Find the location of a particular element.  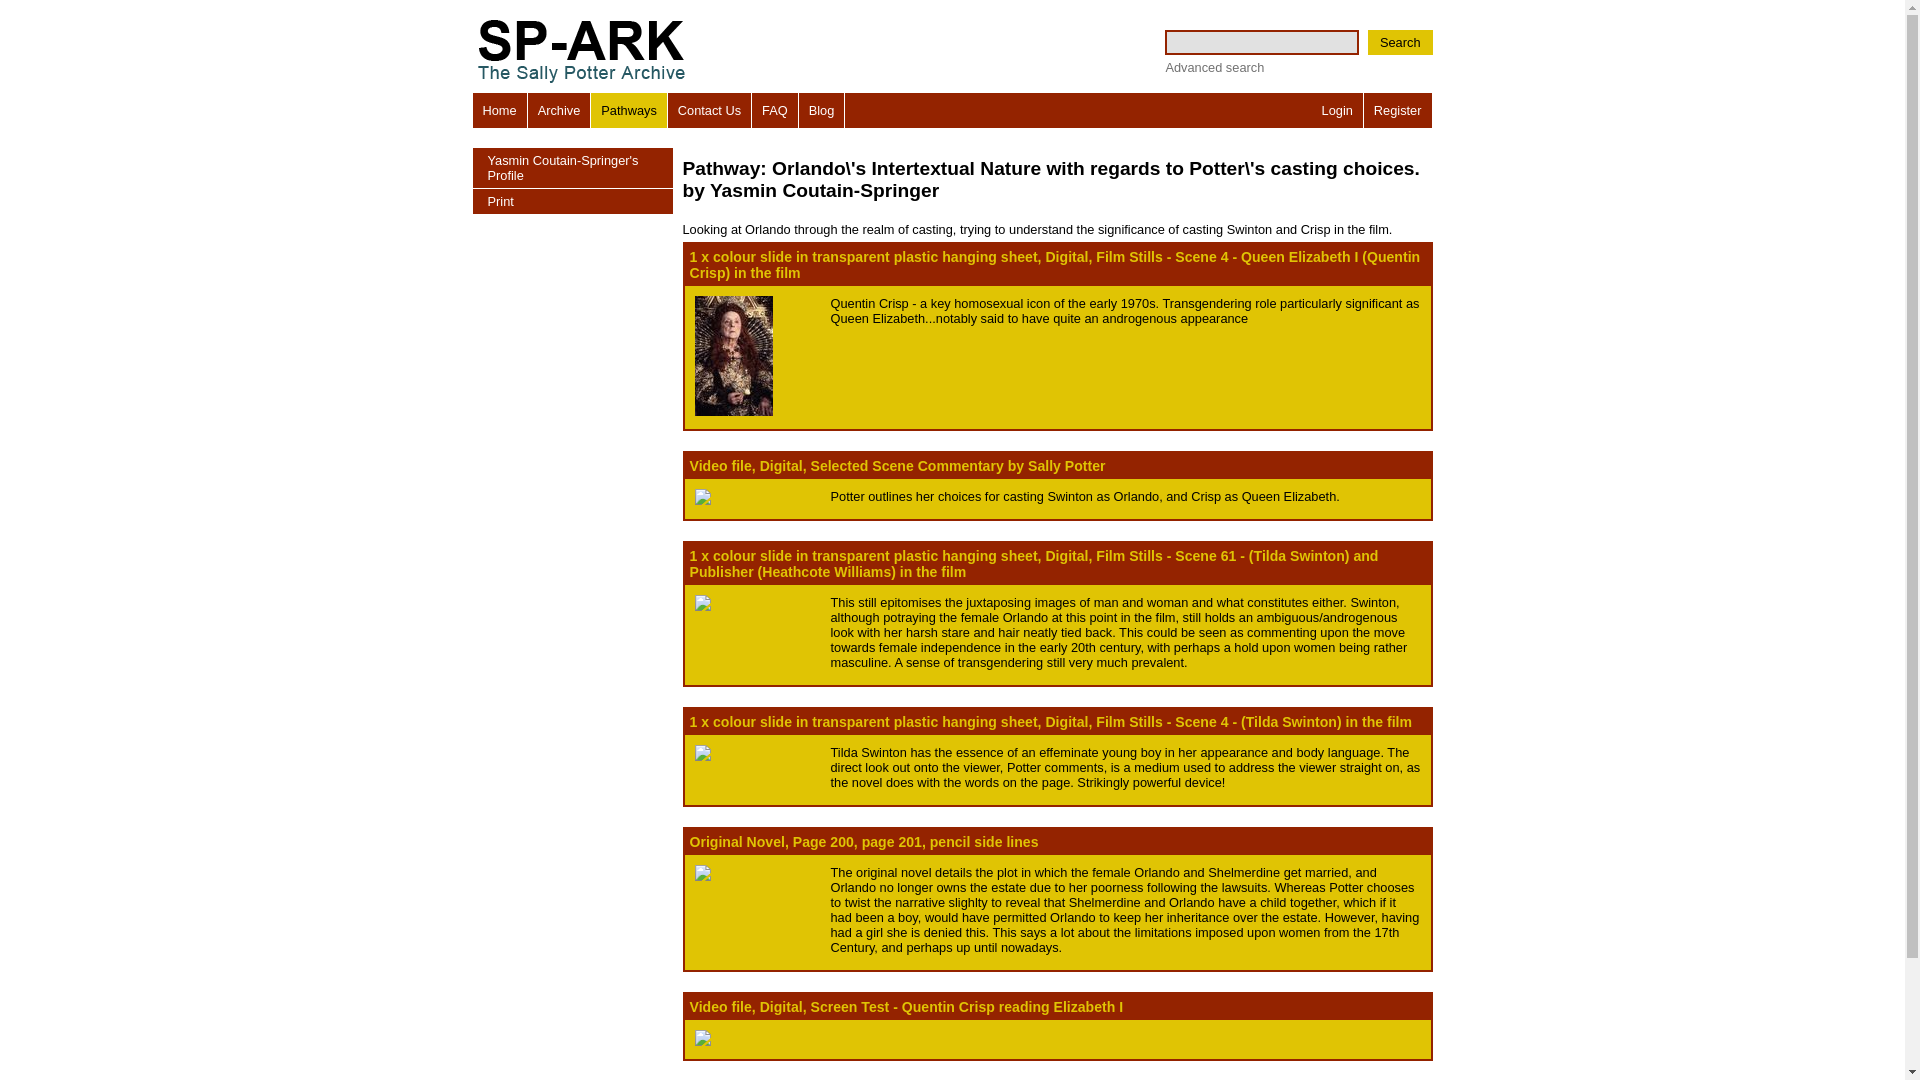

Print is located at coordinates (572, 202).